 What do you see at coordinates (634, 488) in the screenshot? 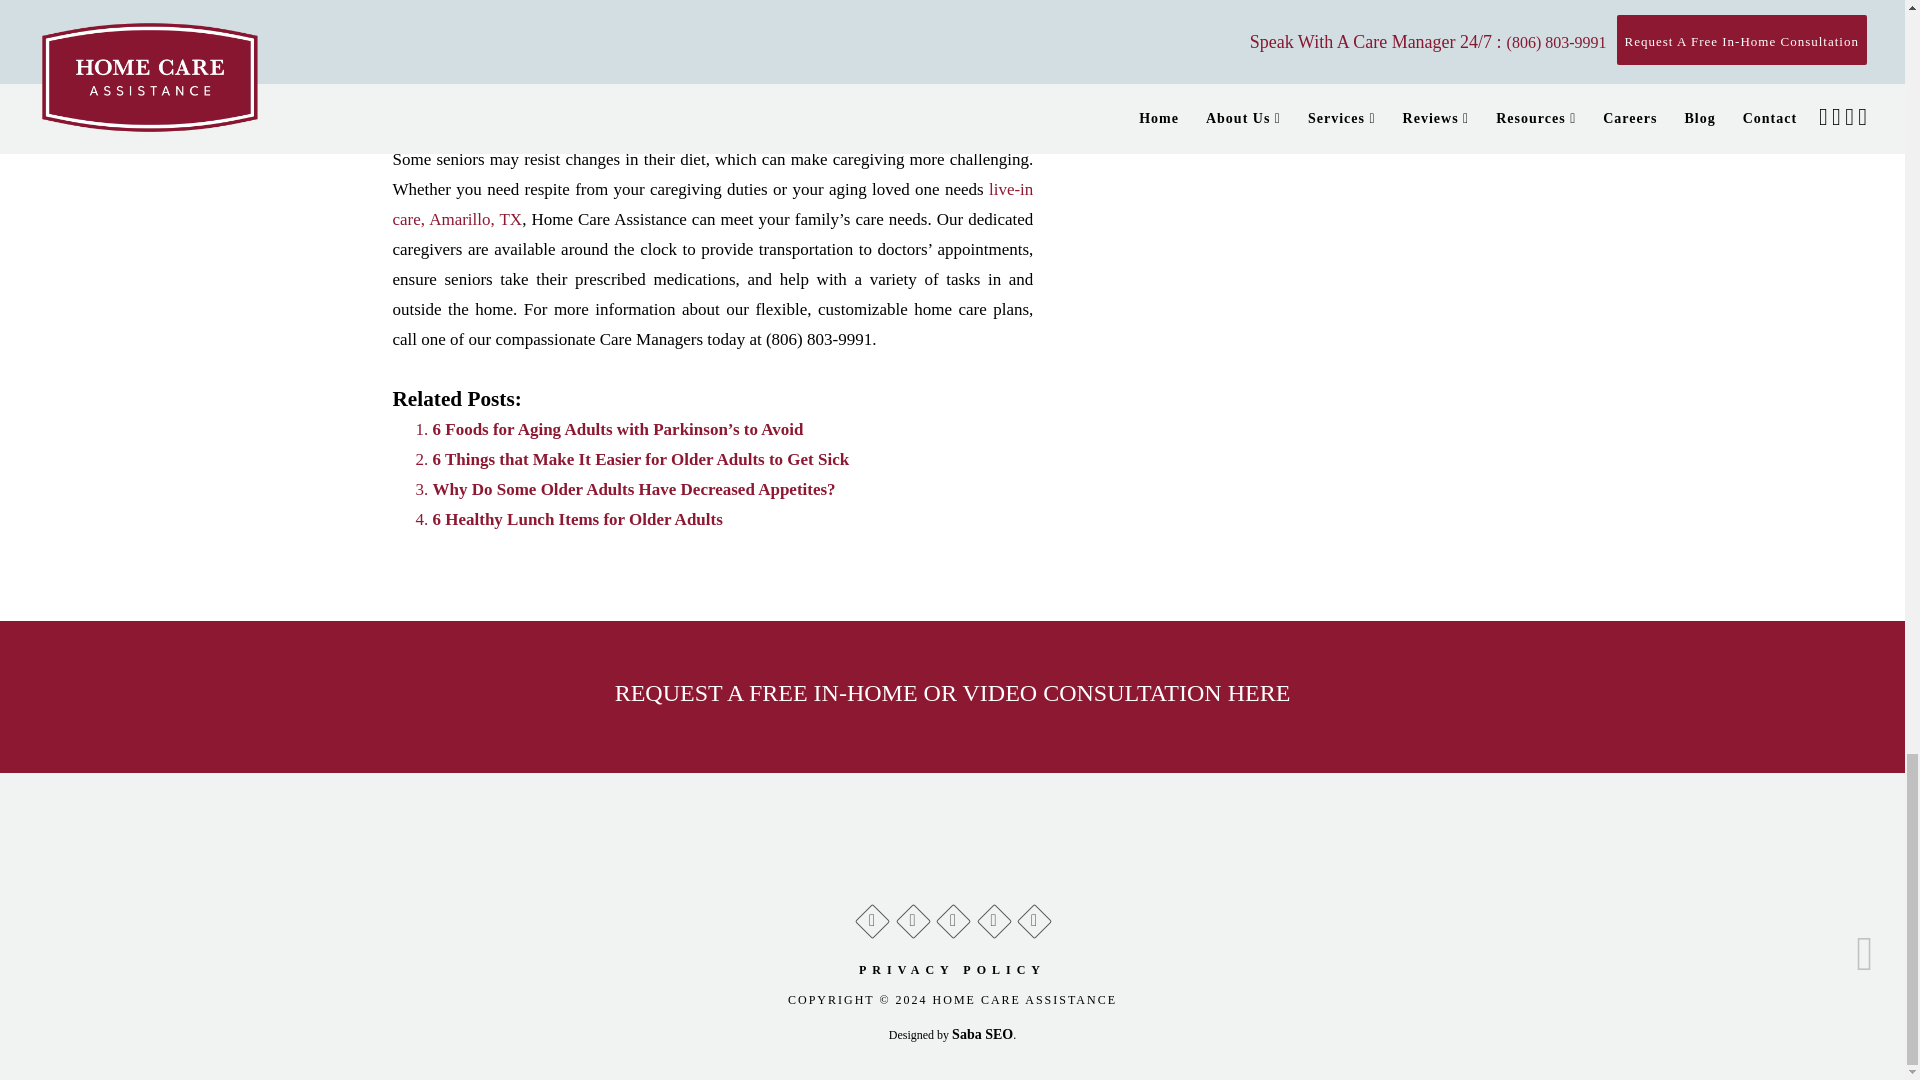
I see `Why Do Some Older Adults Have Decreased Appetites?` at bounding box center [634, 488].